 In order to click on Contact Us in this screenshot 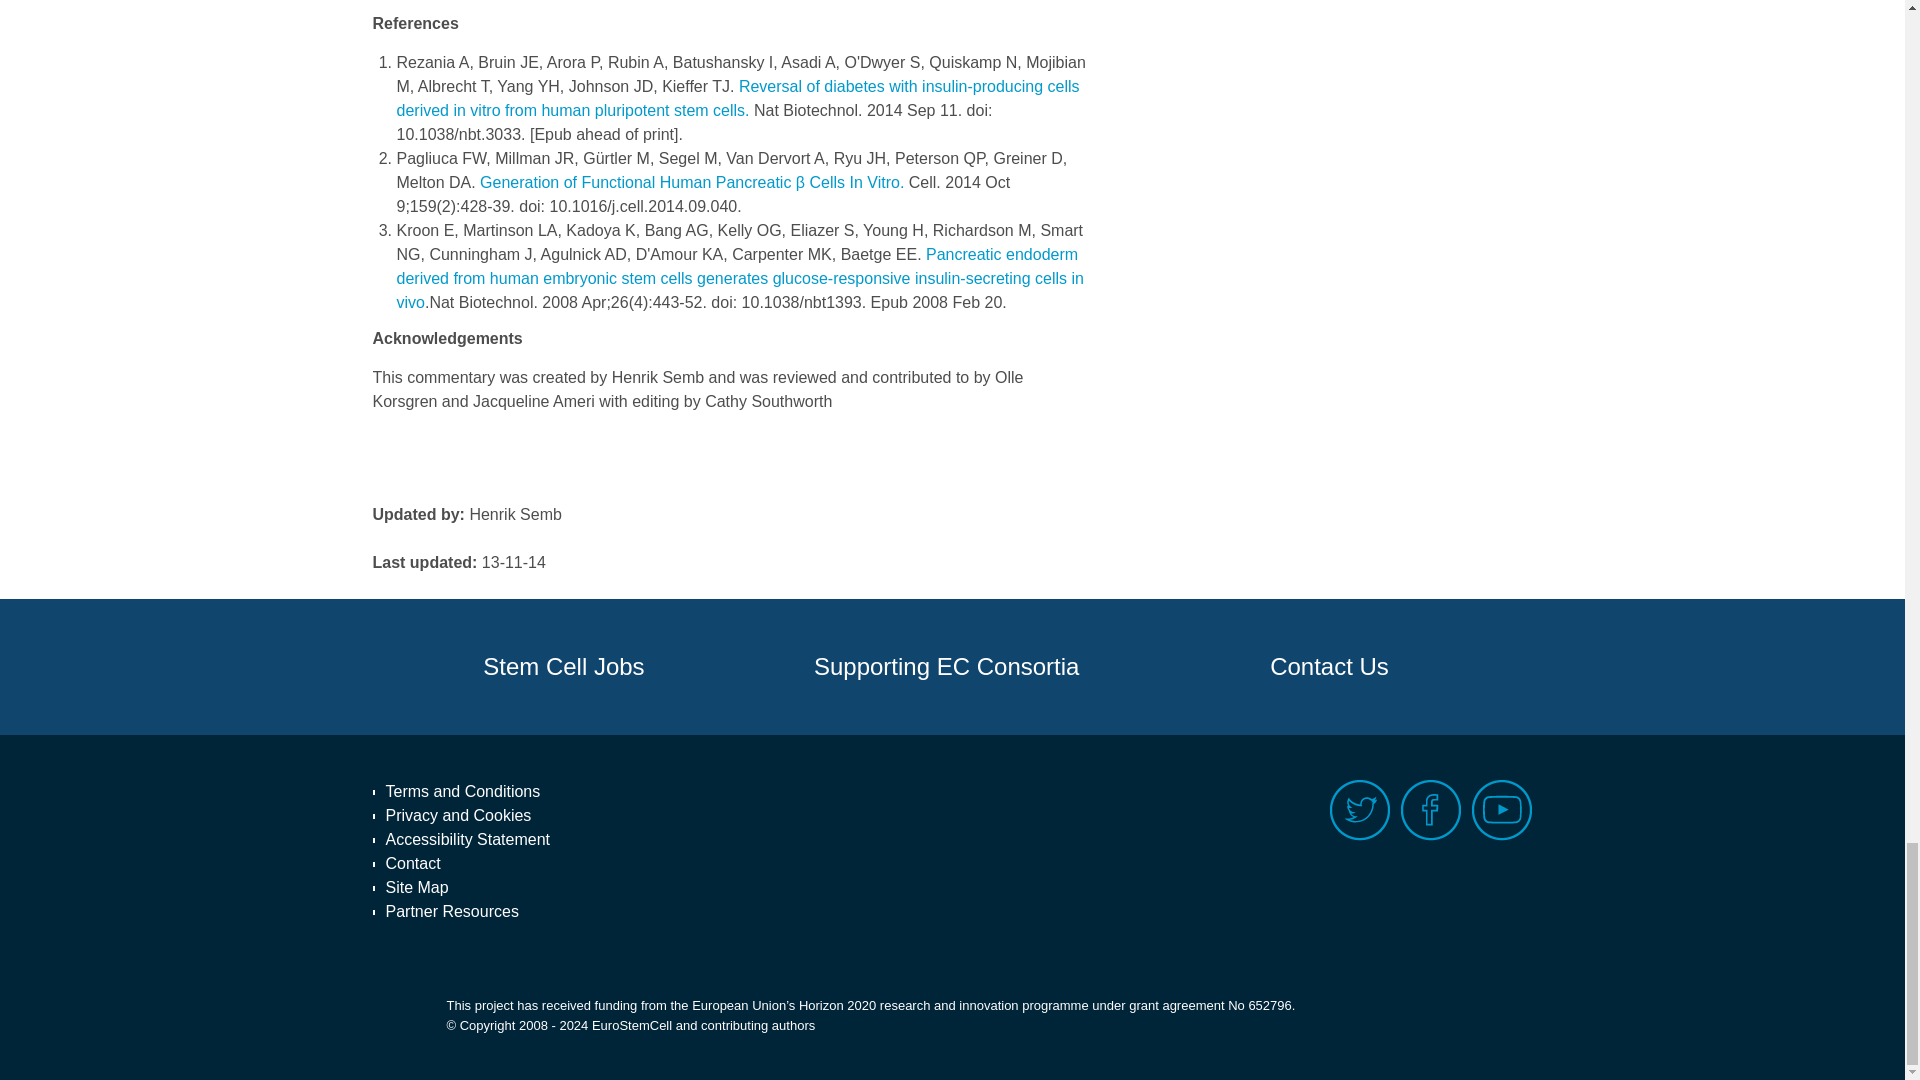, I will do `click(1329, 667)`.